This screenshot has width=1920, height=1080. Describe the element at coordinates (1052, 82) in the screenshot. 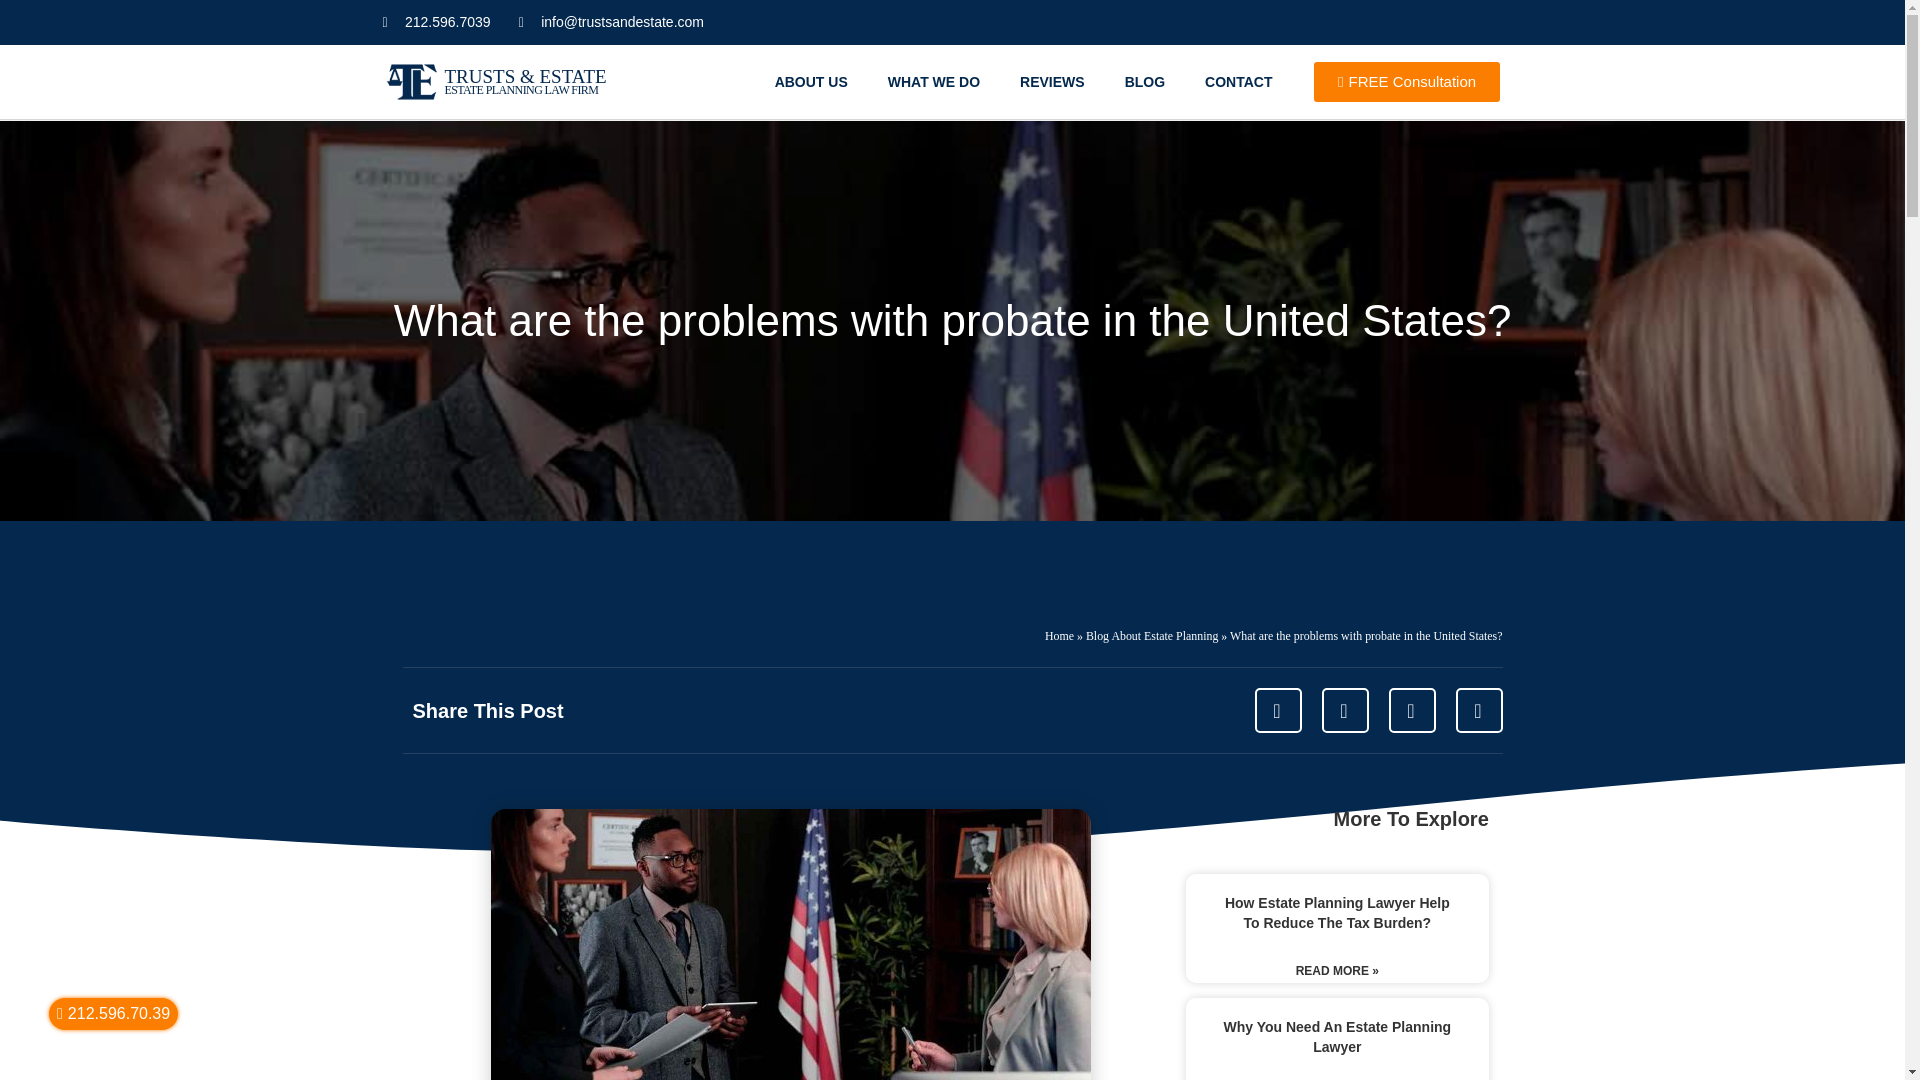

I see `REVIEWS` at that location.